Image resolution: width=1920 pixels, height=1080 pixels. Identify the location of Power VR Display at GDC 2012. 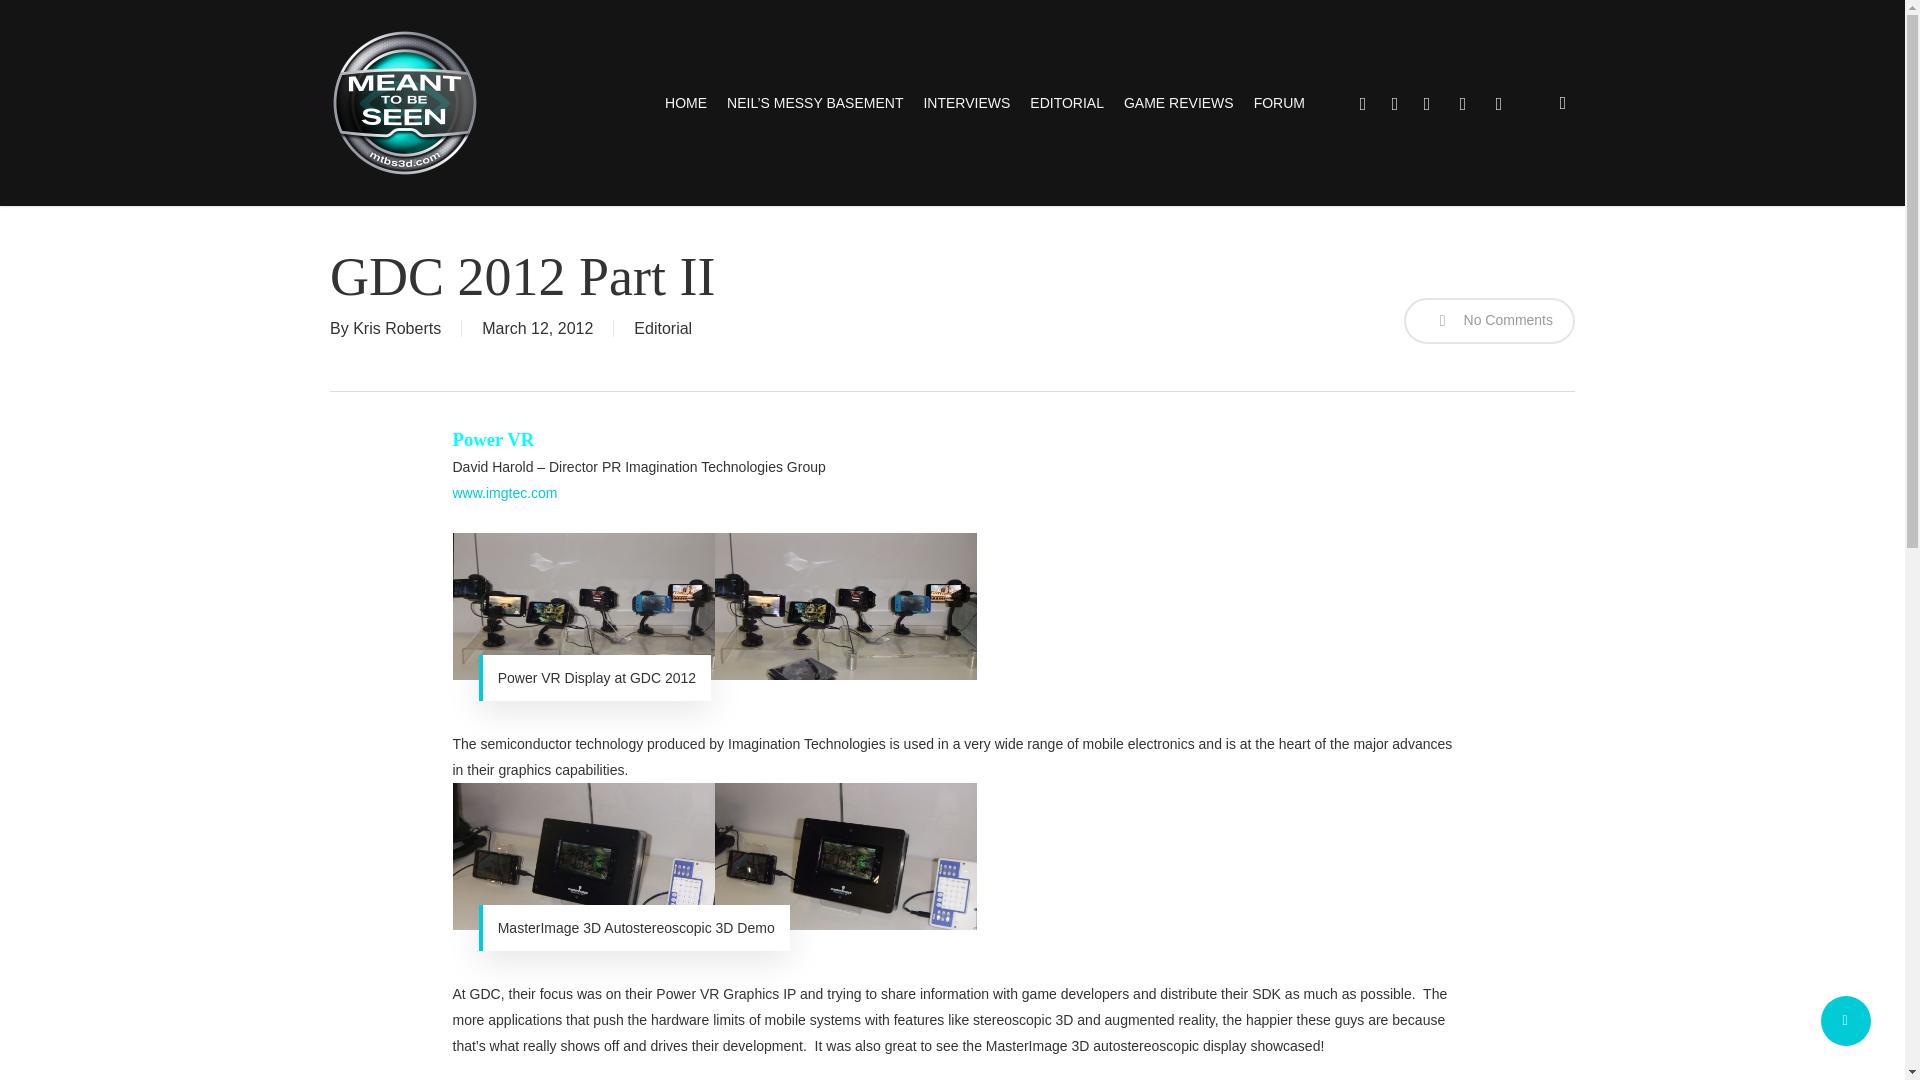
(713, 606).